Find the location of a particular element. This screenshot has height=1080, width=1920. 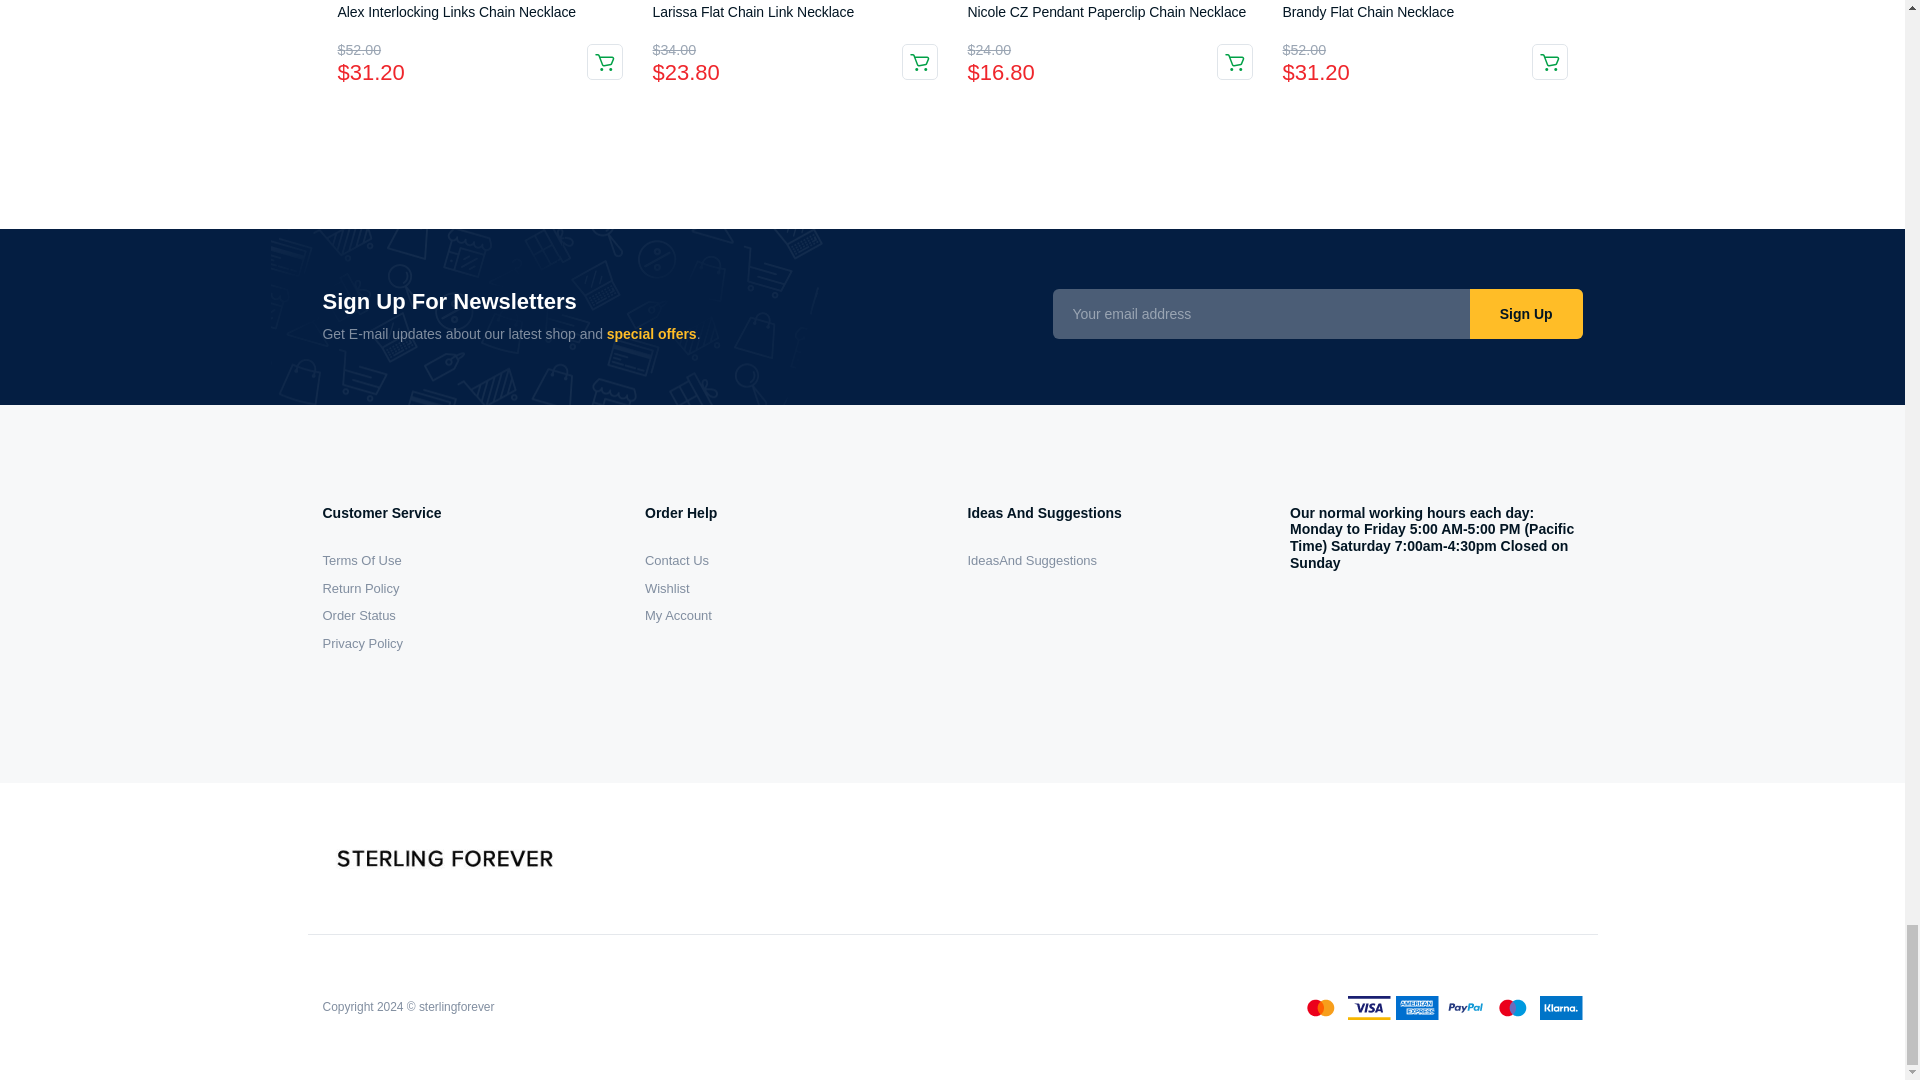

ACCESSORIESDEALERS is located at coordinates (446, 858).